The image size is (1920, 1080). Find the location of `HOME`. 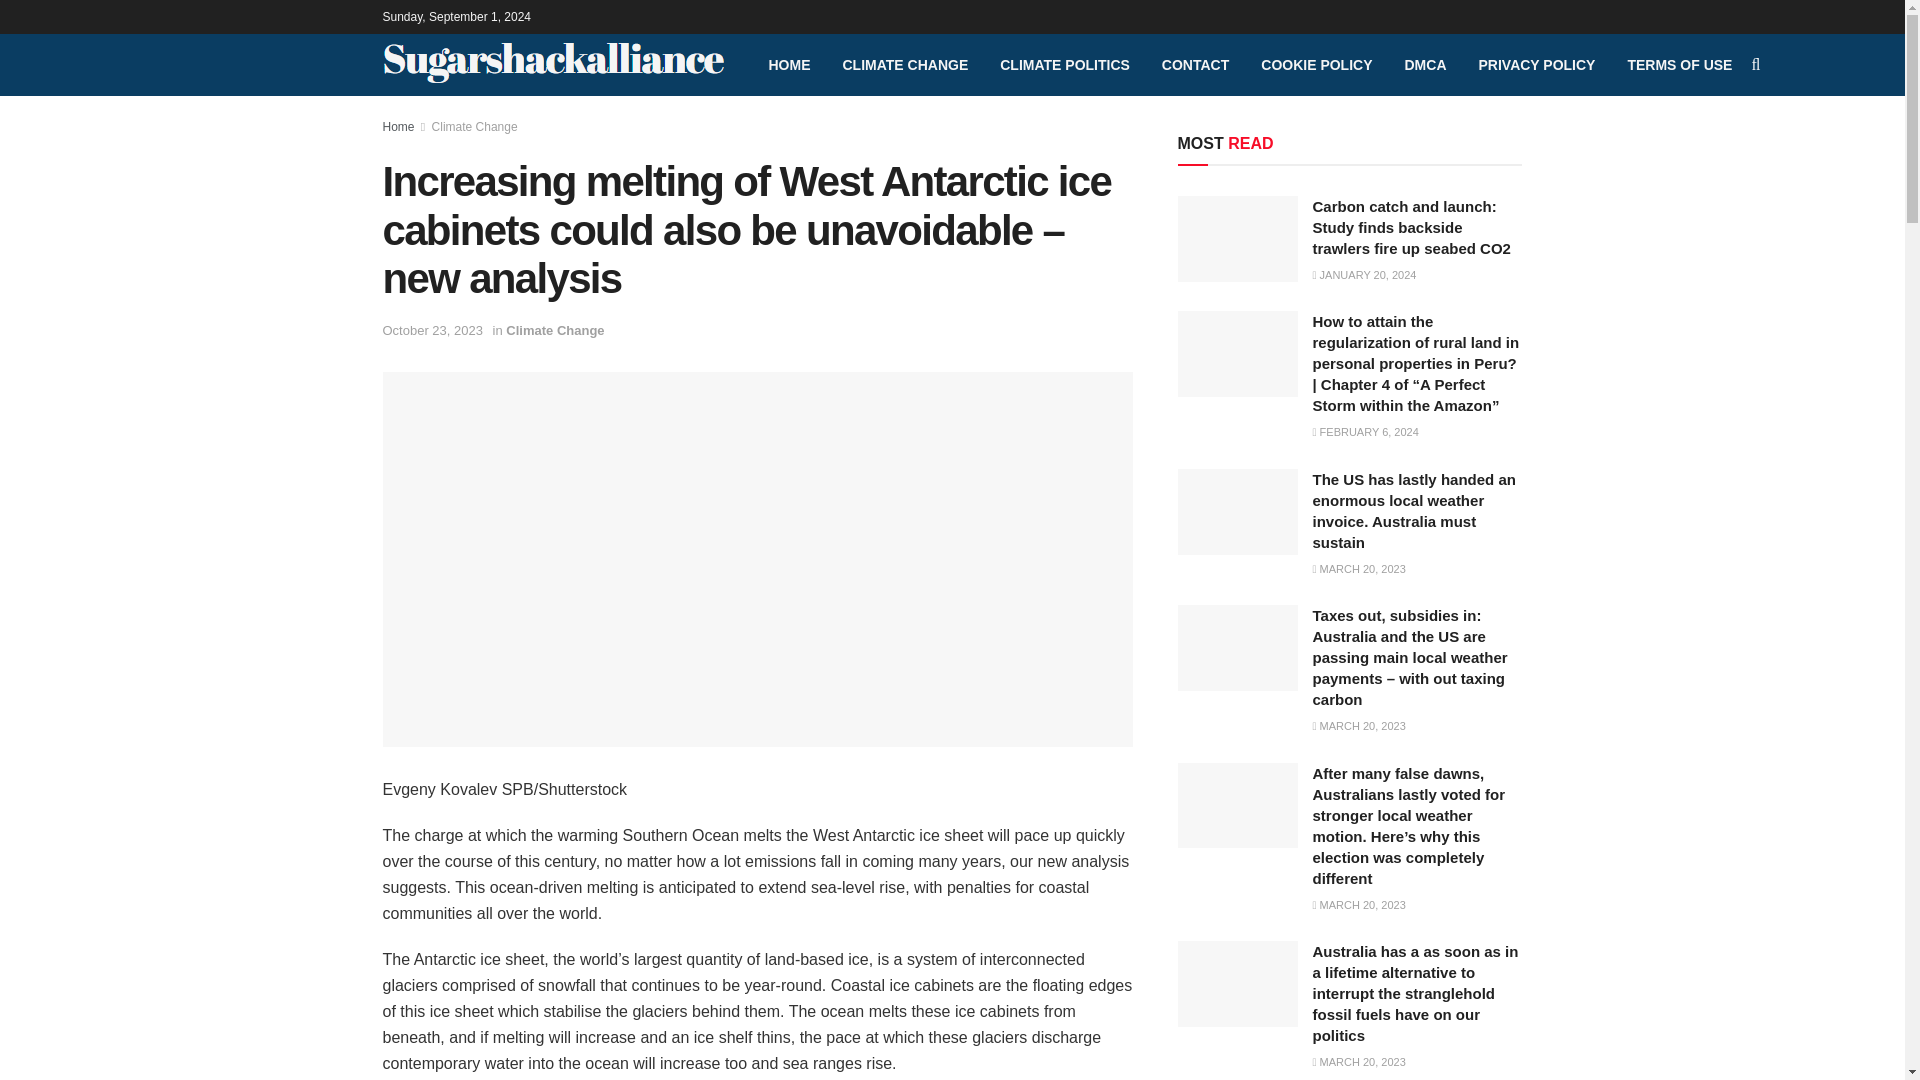

HOME is located at coordinates (788, 64).